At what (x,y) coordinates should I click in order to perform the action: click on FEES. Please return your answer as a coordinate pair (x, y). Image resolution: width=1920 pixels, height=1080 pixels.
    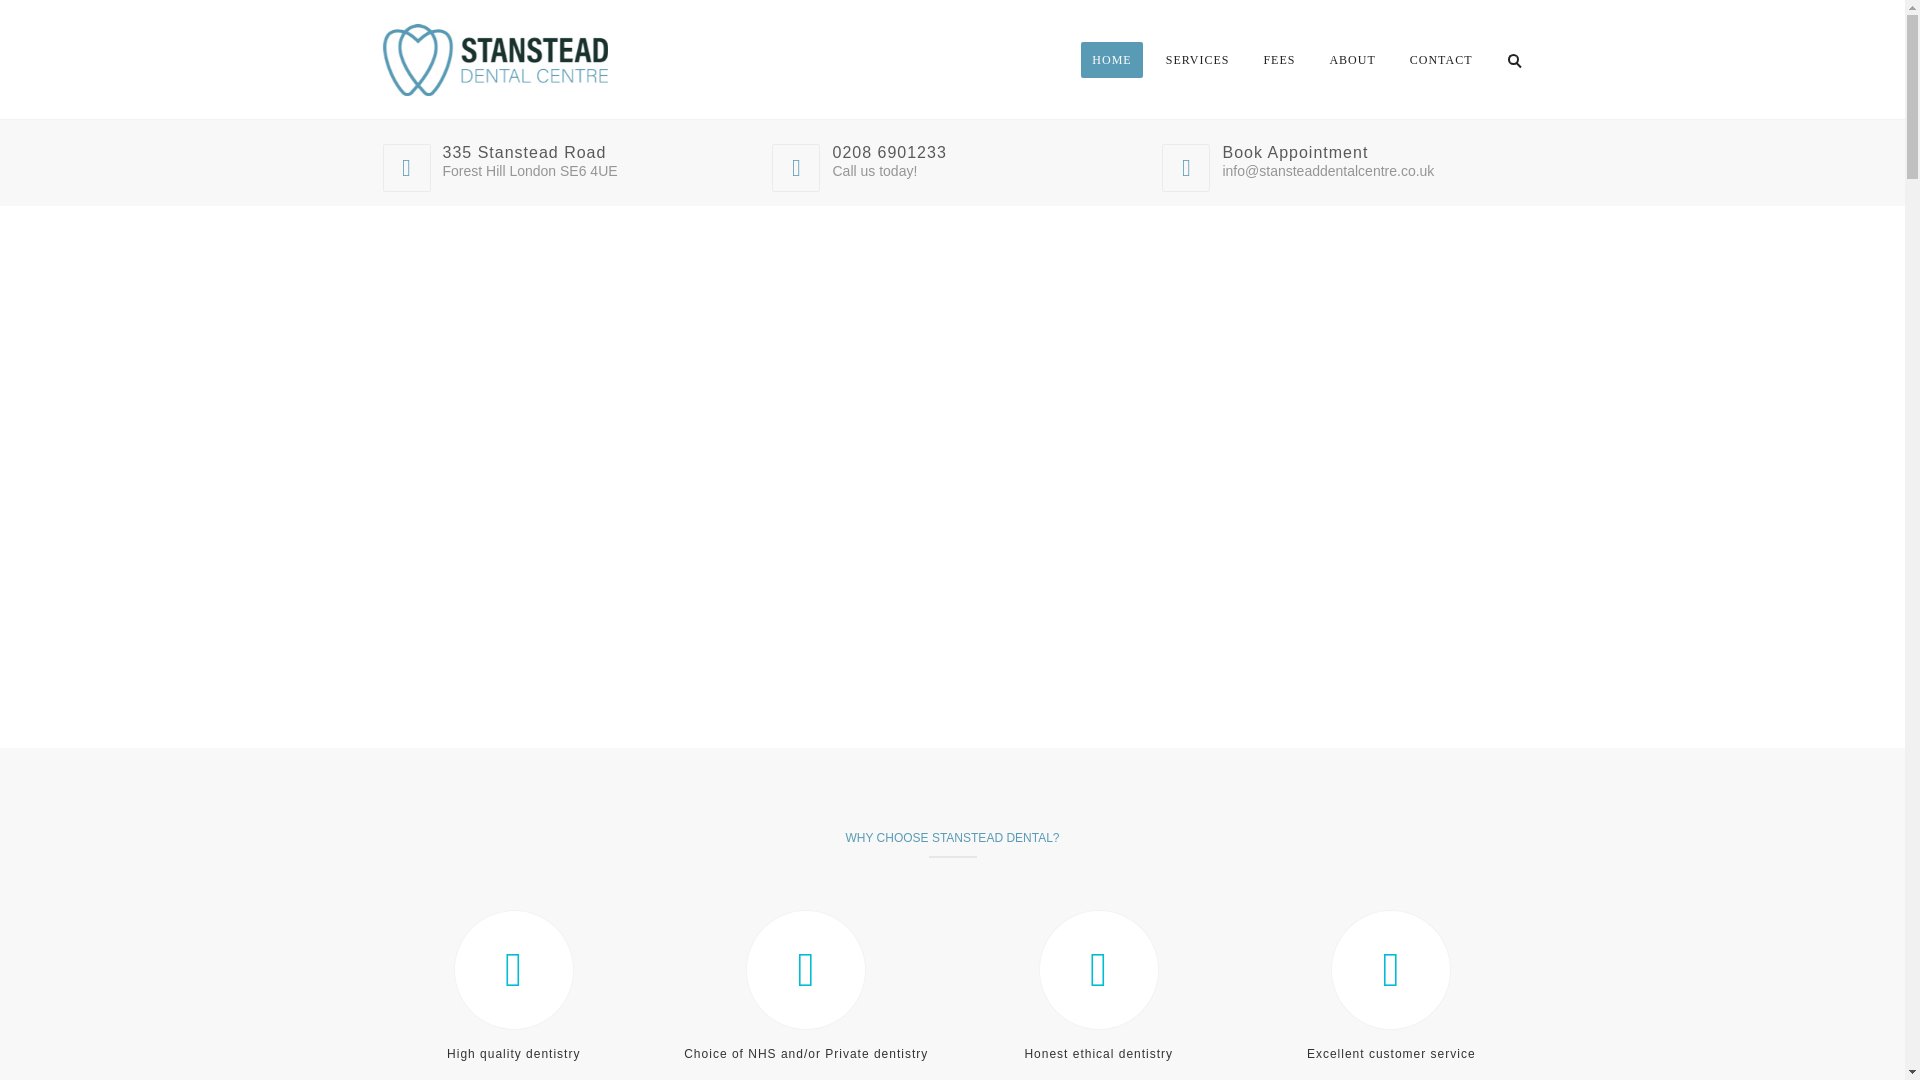
    Looking at the image, I should click on (1278, 60).